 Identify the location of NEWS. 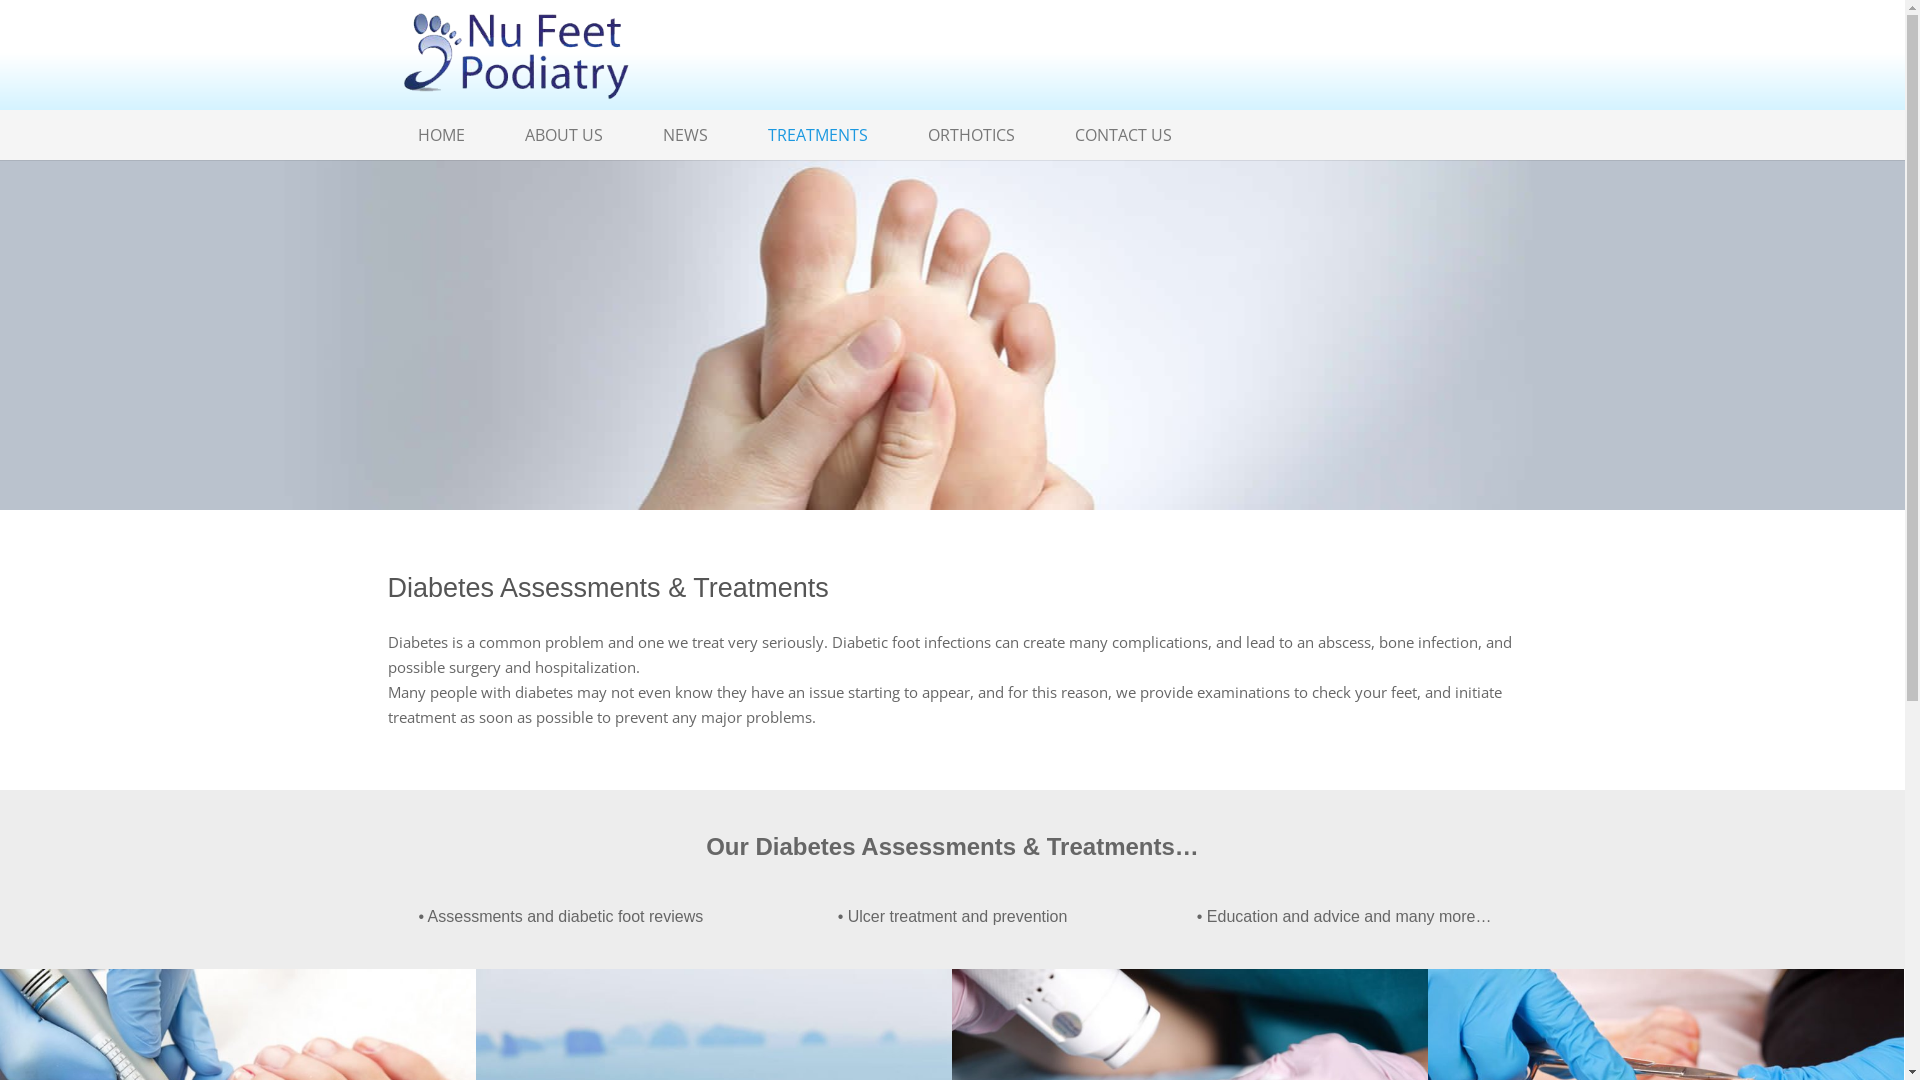
(684, 135).